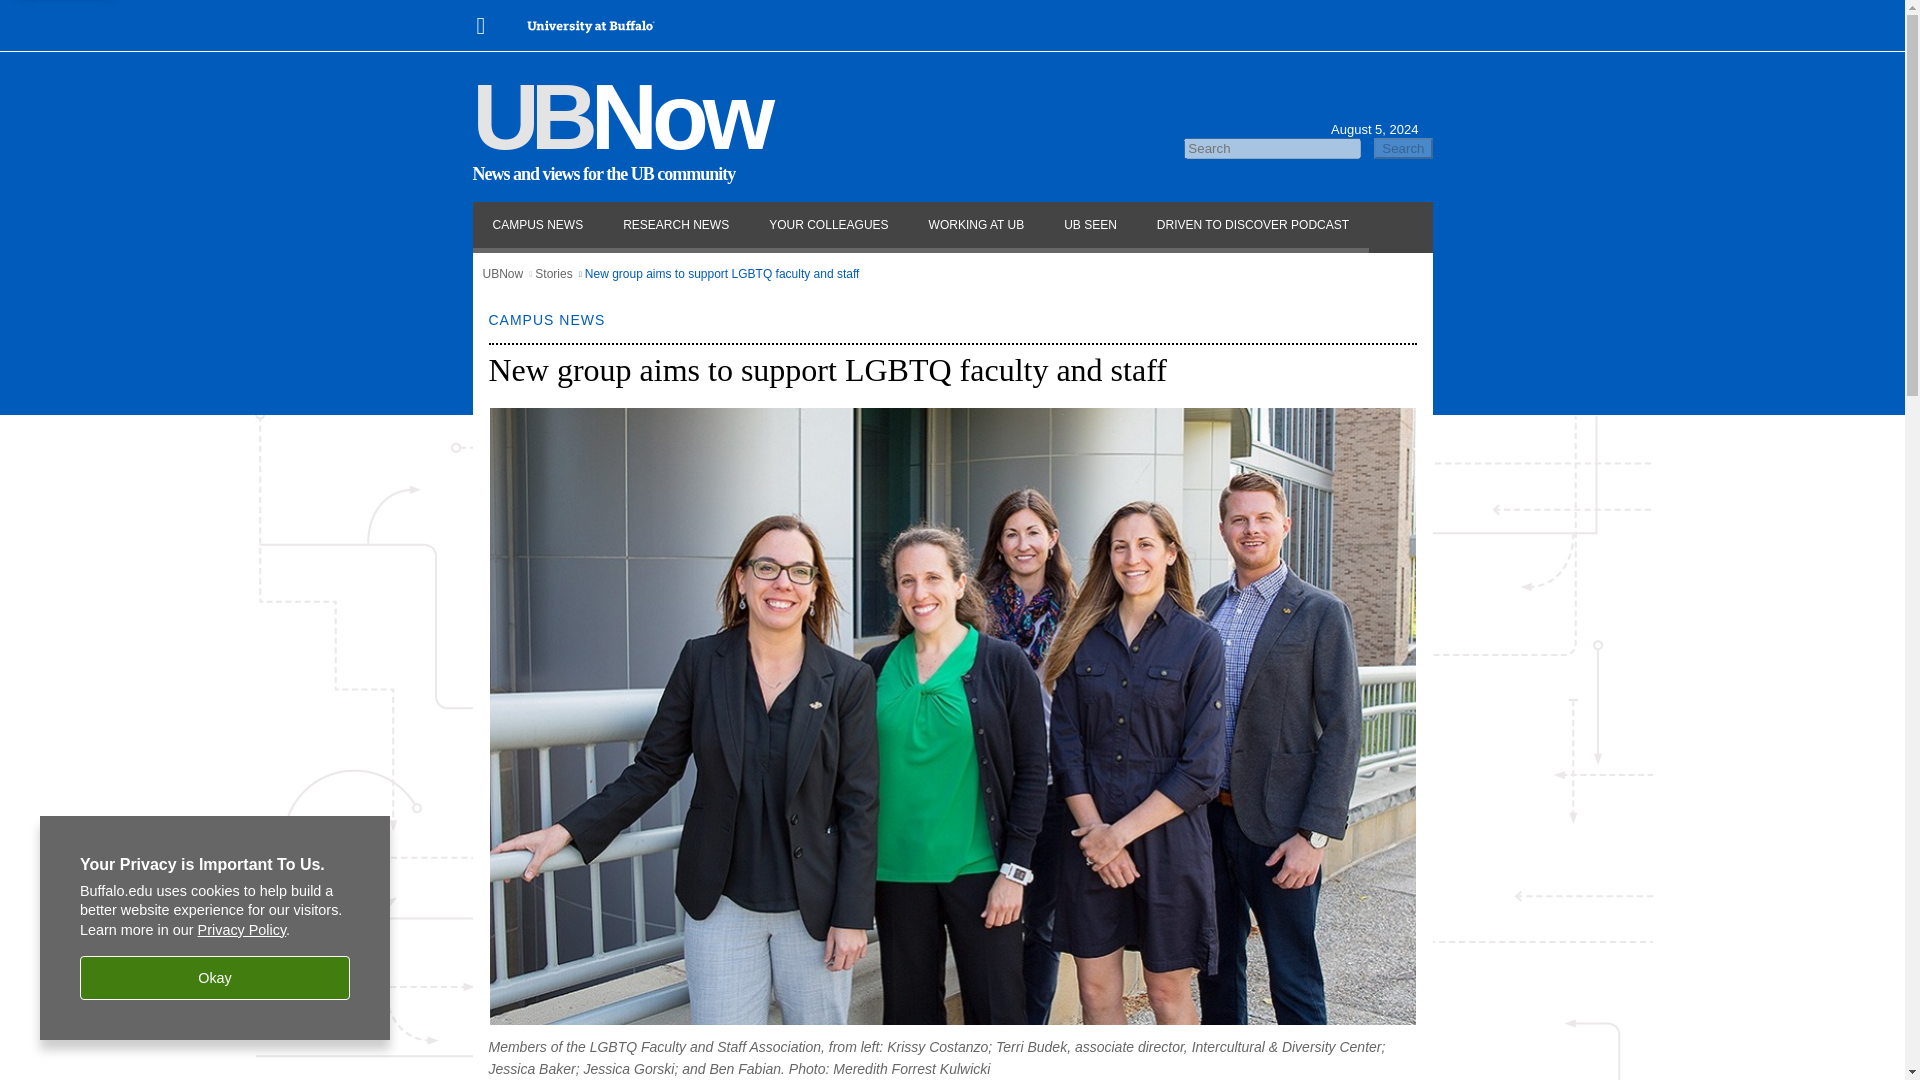 Image resolution: width=1920 pixels, height=1080 pixels. Describe the element at coordinates (554, 273) in the screenshot. I see `Stories` at that location.